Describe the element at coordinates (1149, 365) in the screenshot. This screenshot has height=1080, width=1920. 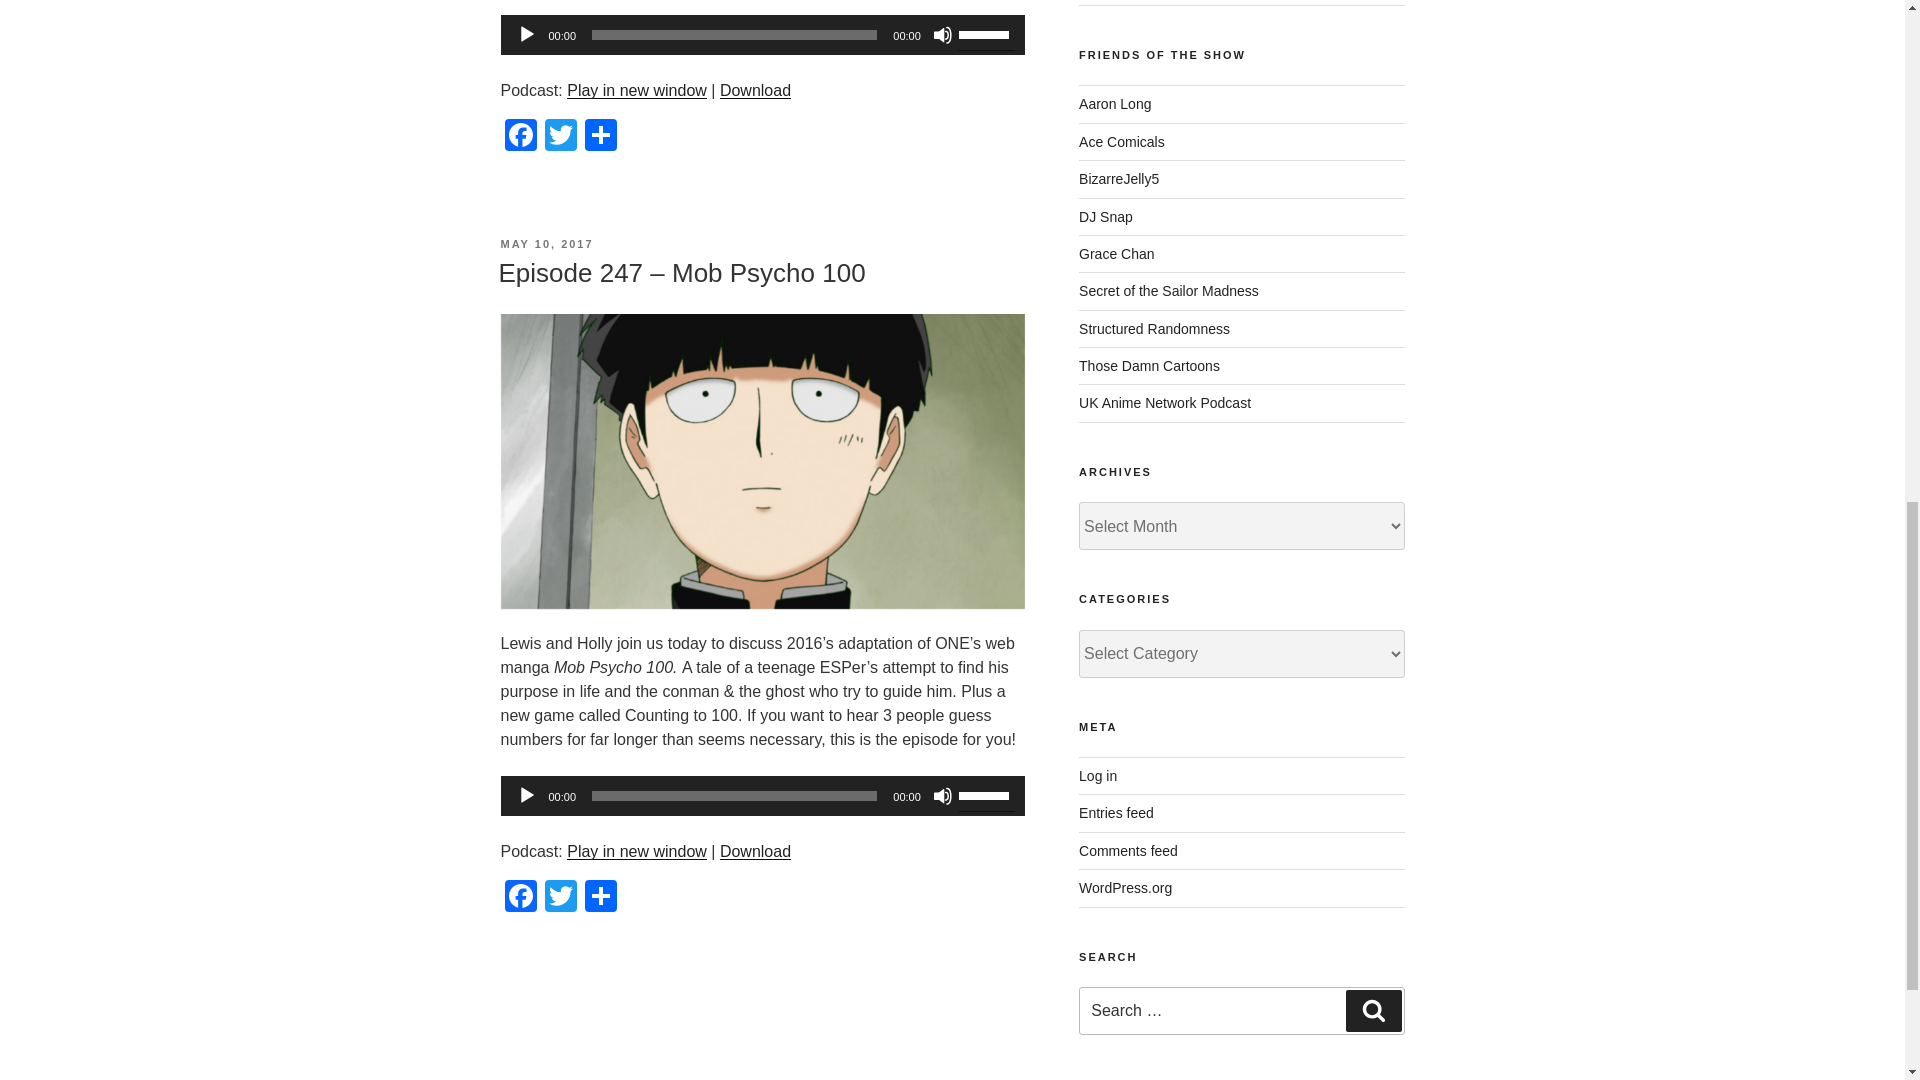
I see `A clear-eyed and passionate look at Japanese animation` at that location.